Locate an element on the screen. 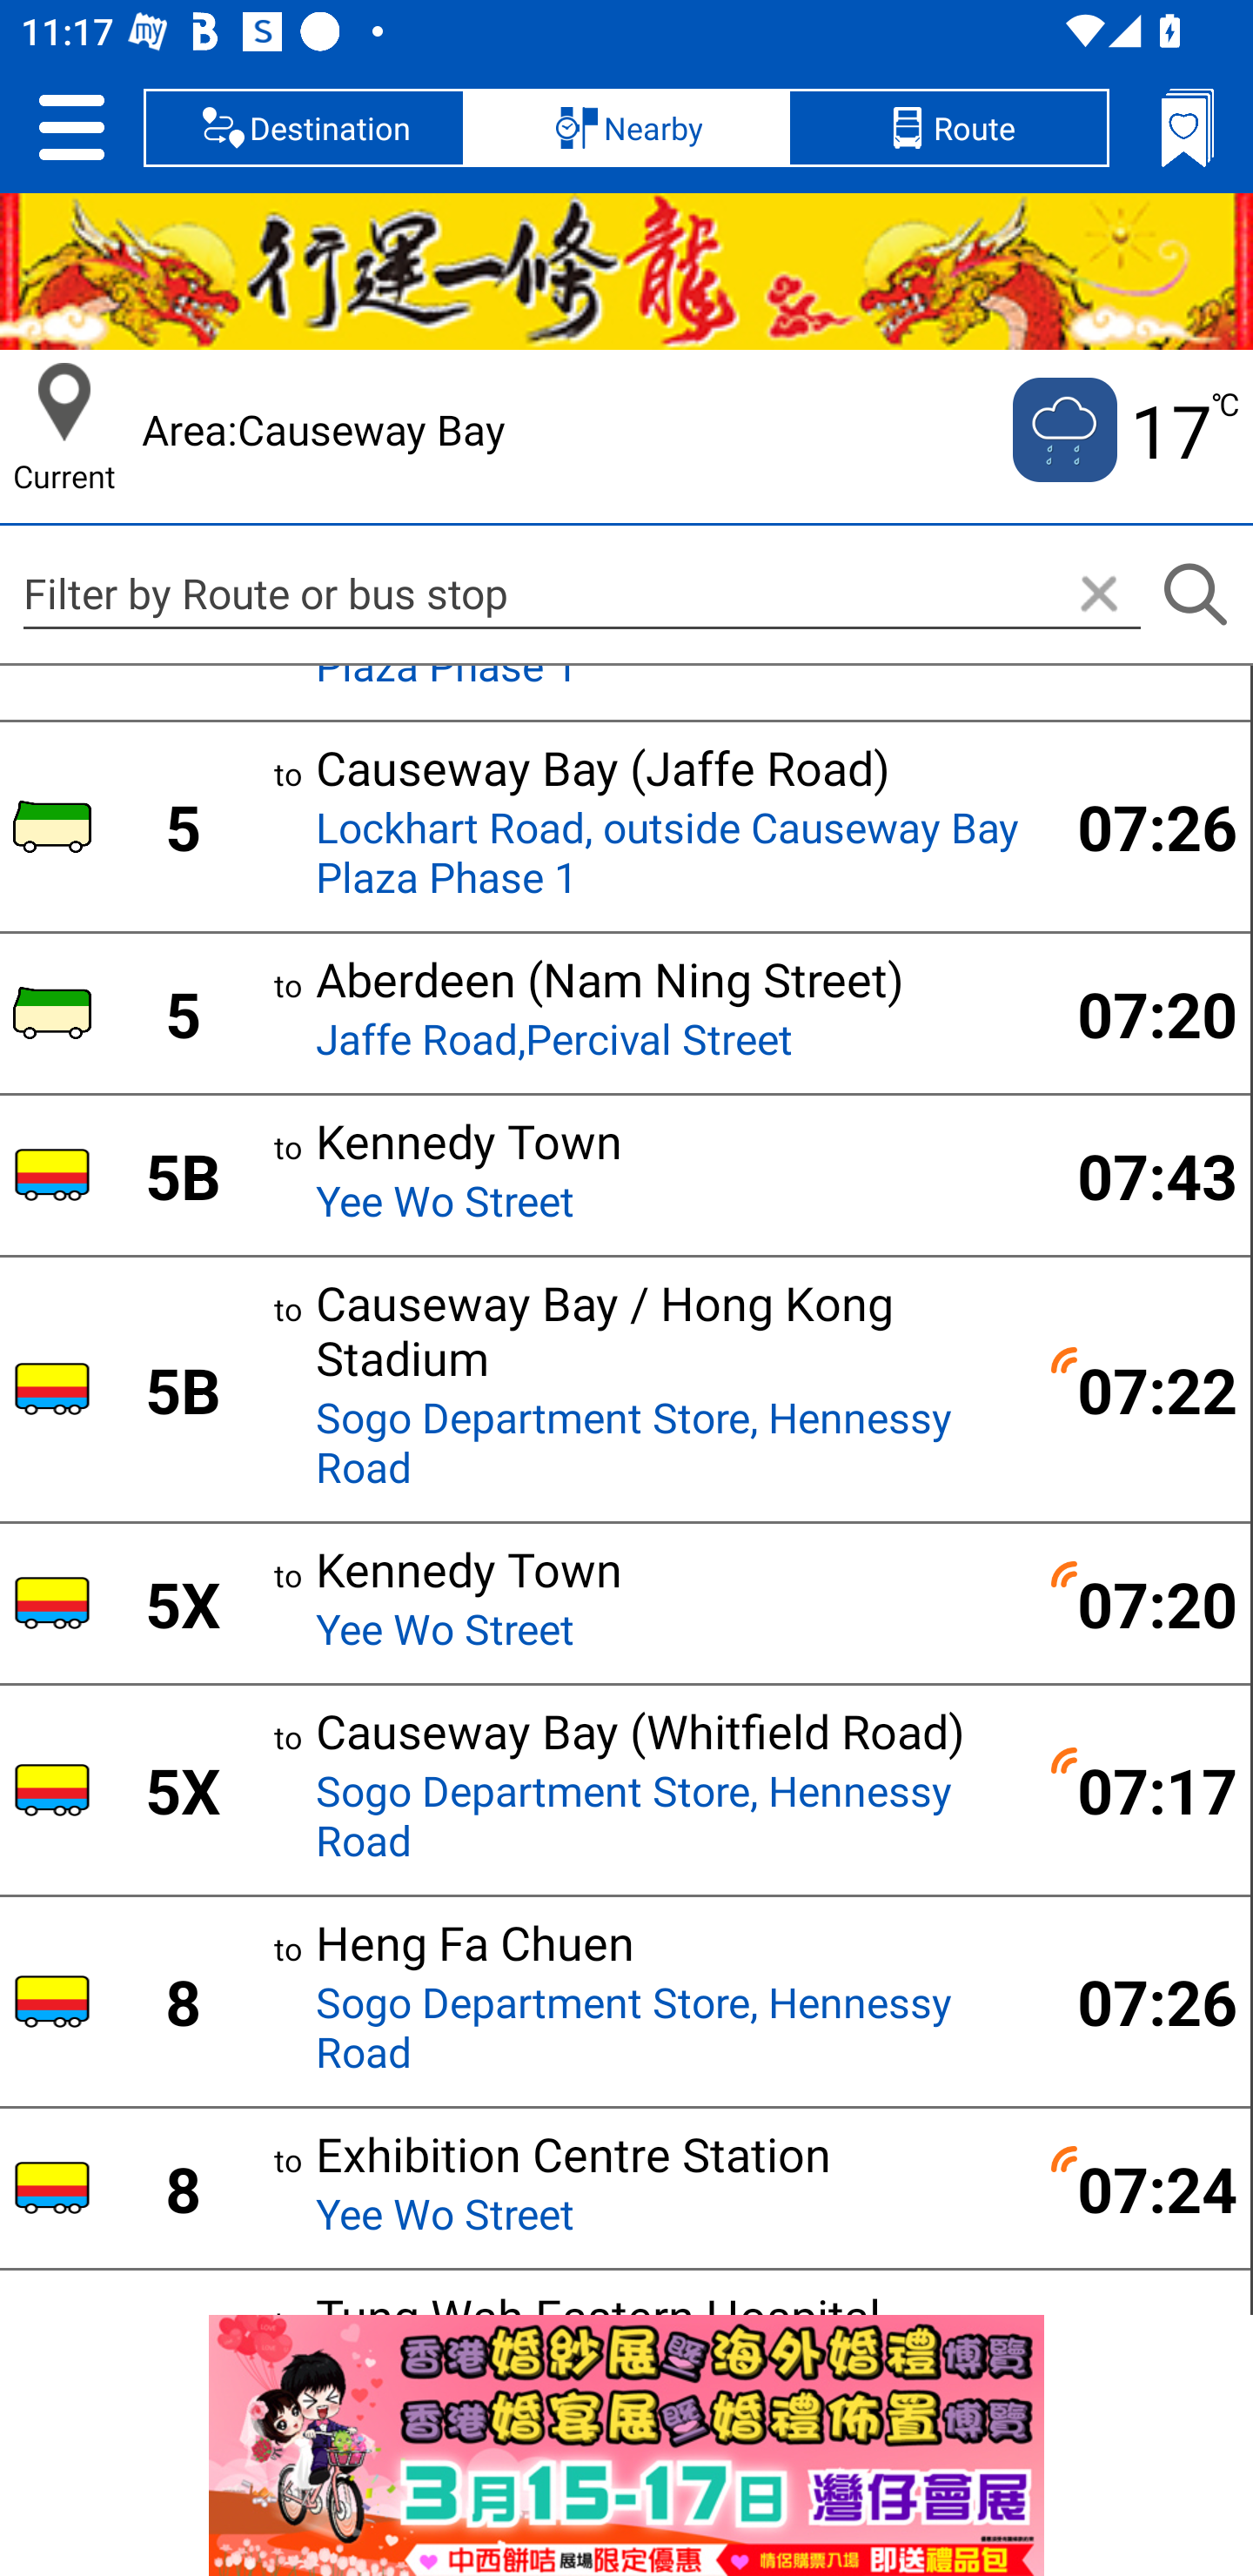 This screenshot has height=2576, width=1253. Setting is located at coordinates (71, 127).